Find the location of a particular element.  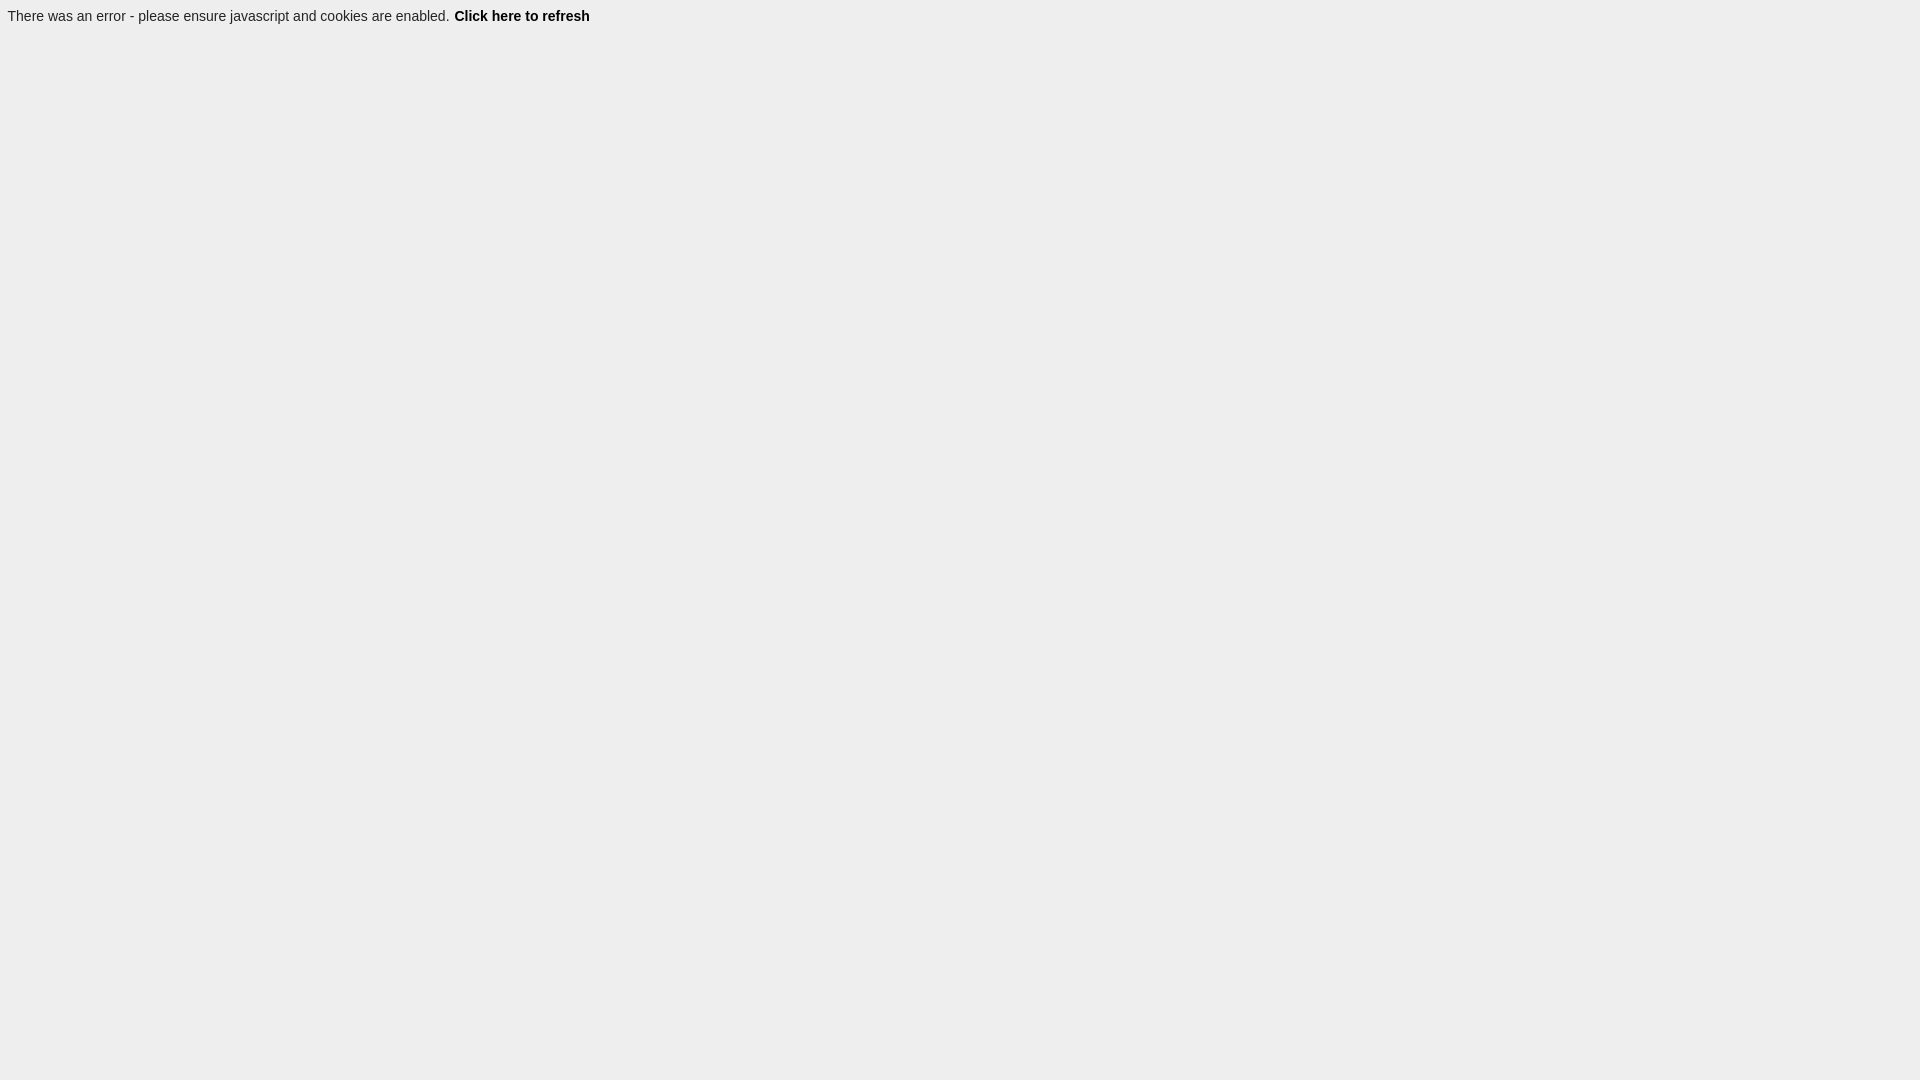

Click here to refresh is located at coordinates (522, 16).